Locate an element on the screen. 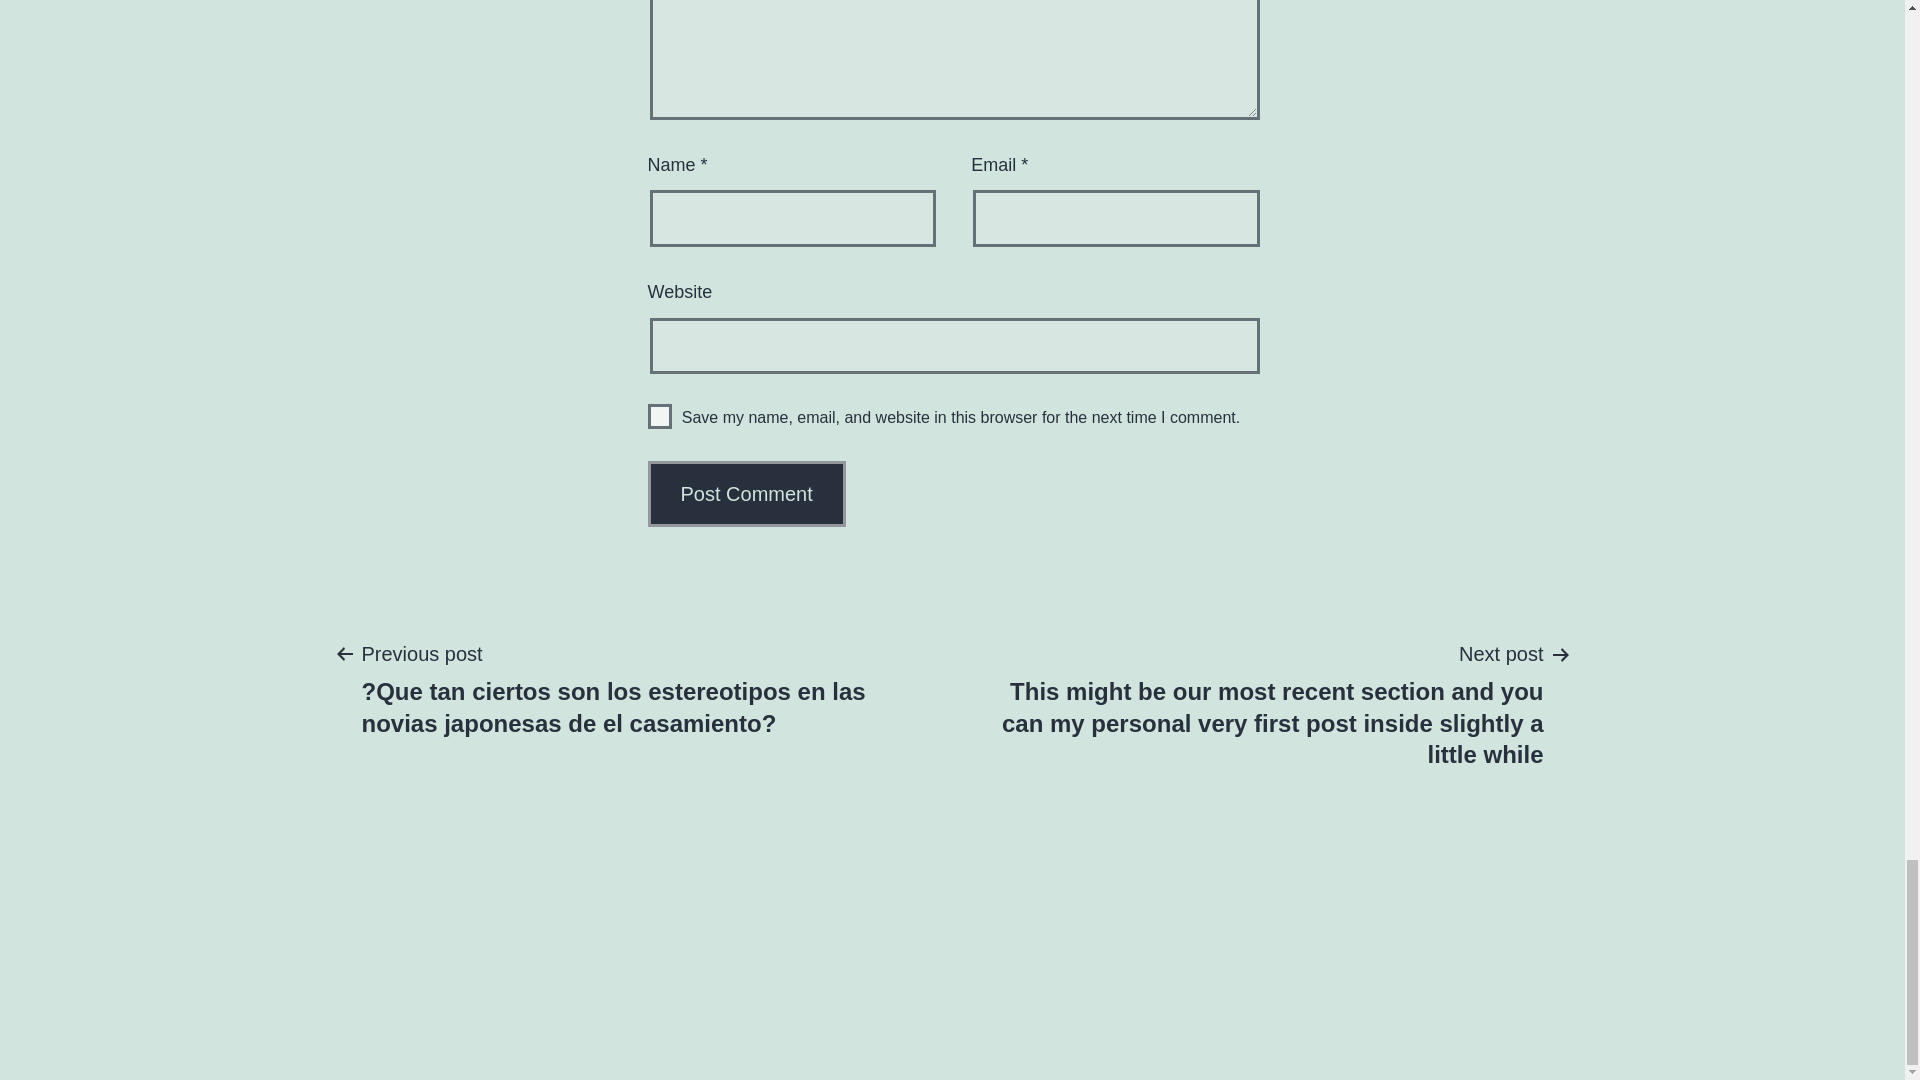  Post Comment is located at coordinates (747, 494).